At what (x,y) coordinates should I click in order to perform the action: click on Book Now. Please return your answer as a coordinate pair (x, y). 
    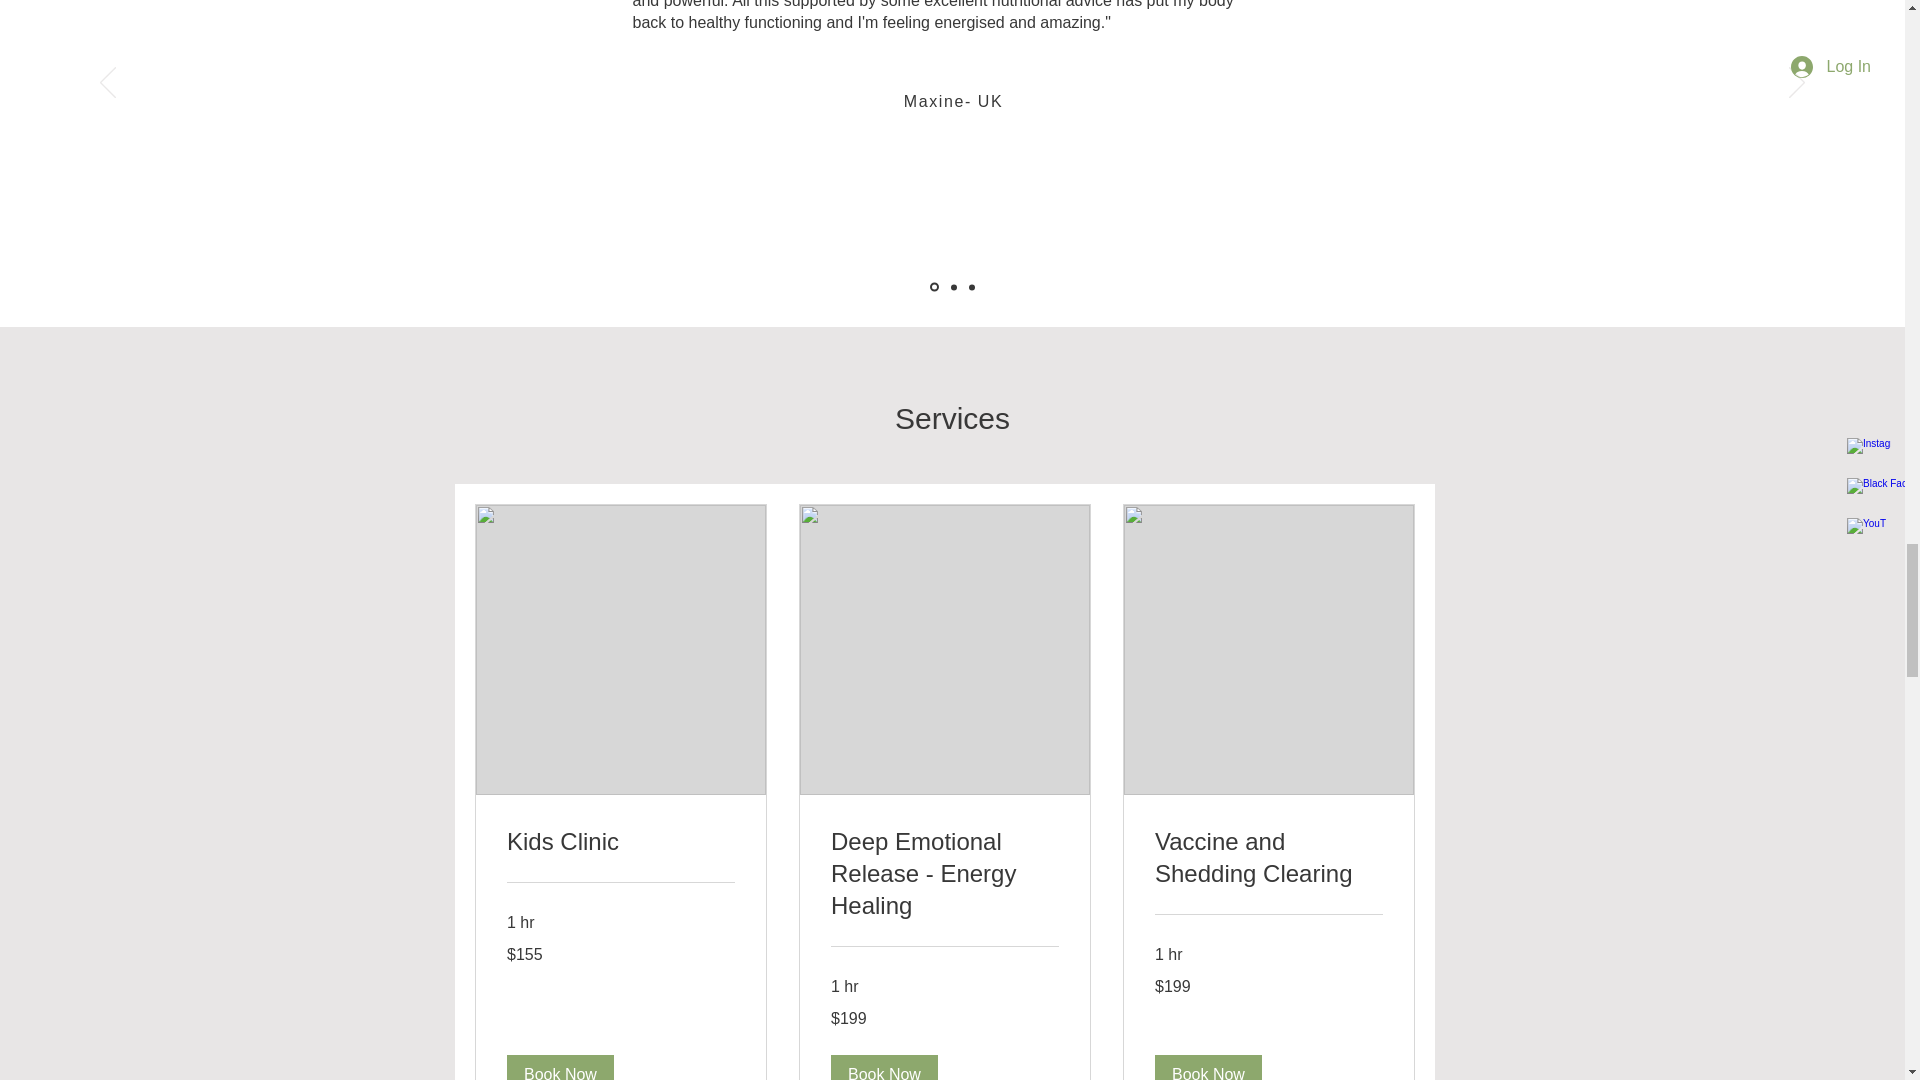
    Looking at the image, I should click on (882, 1068).